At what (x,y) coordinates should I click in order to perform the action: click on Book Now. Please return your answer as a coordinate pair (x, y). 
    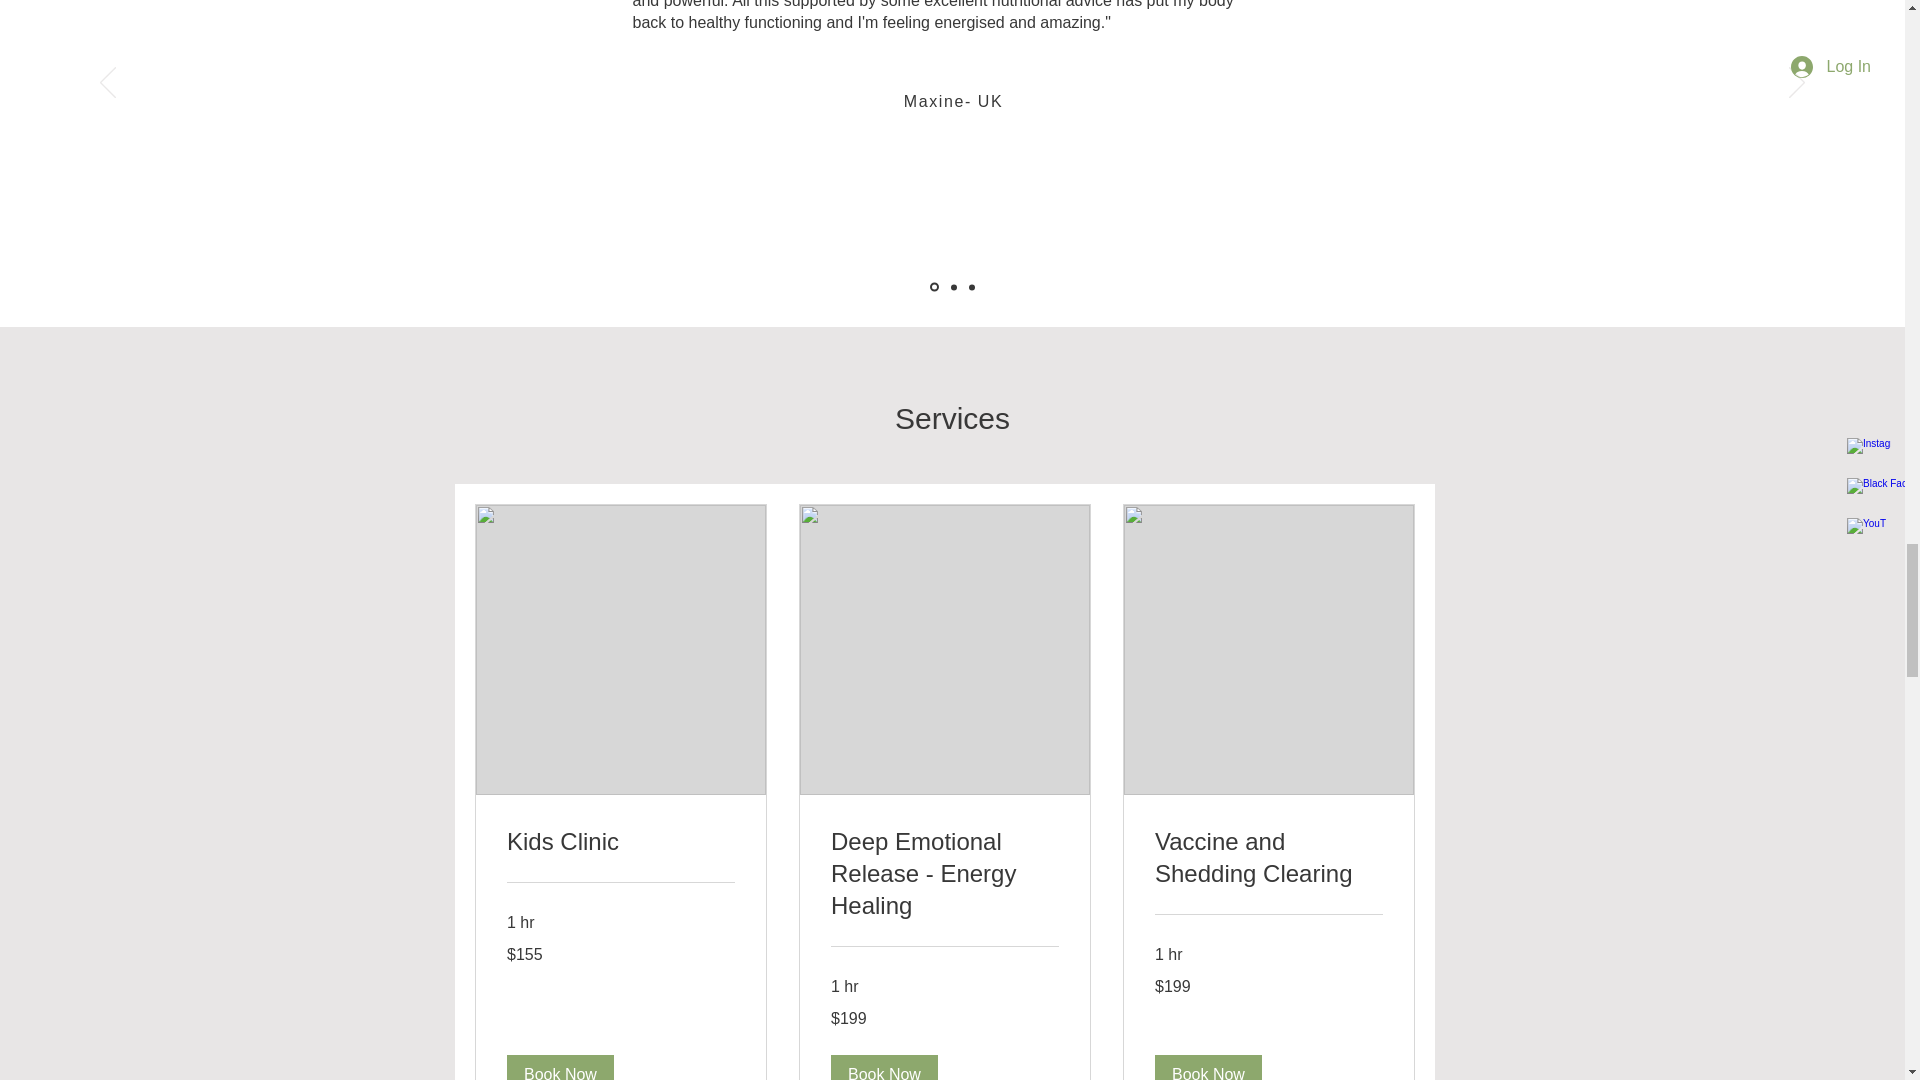
    Looking at the image, I should click on (882, 1068).